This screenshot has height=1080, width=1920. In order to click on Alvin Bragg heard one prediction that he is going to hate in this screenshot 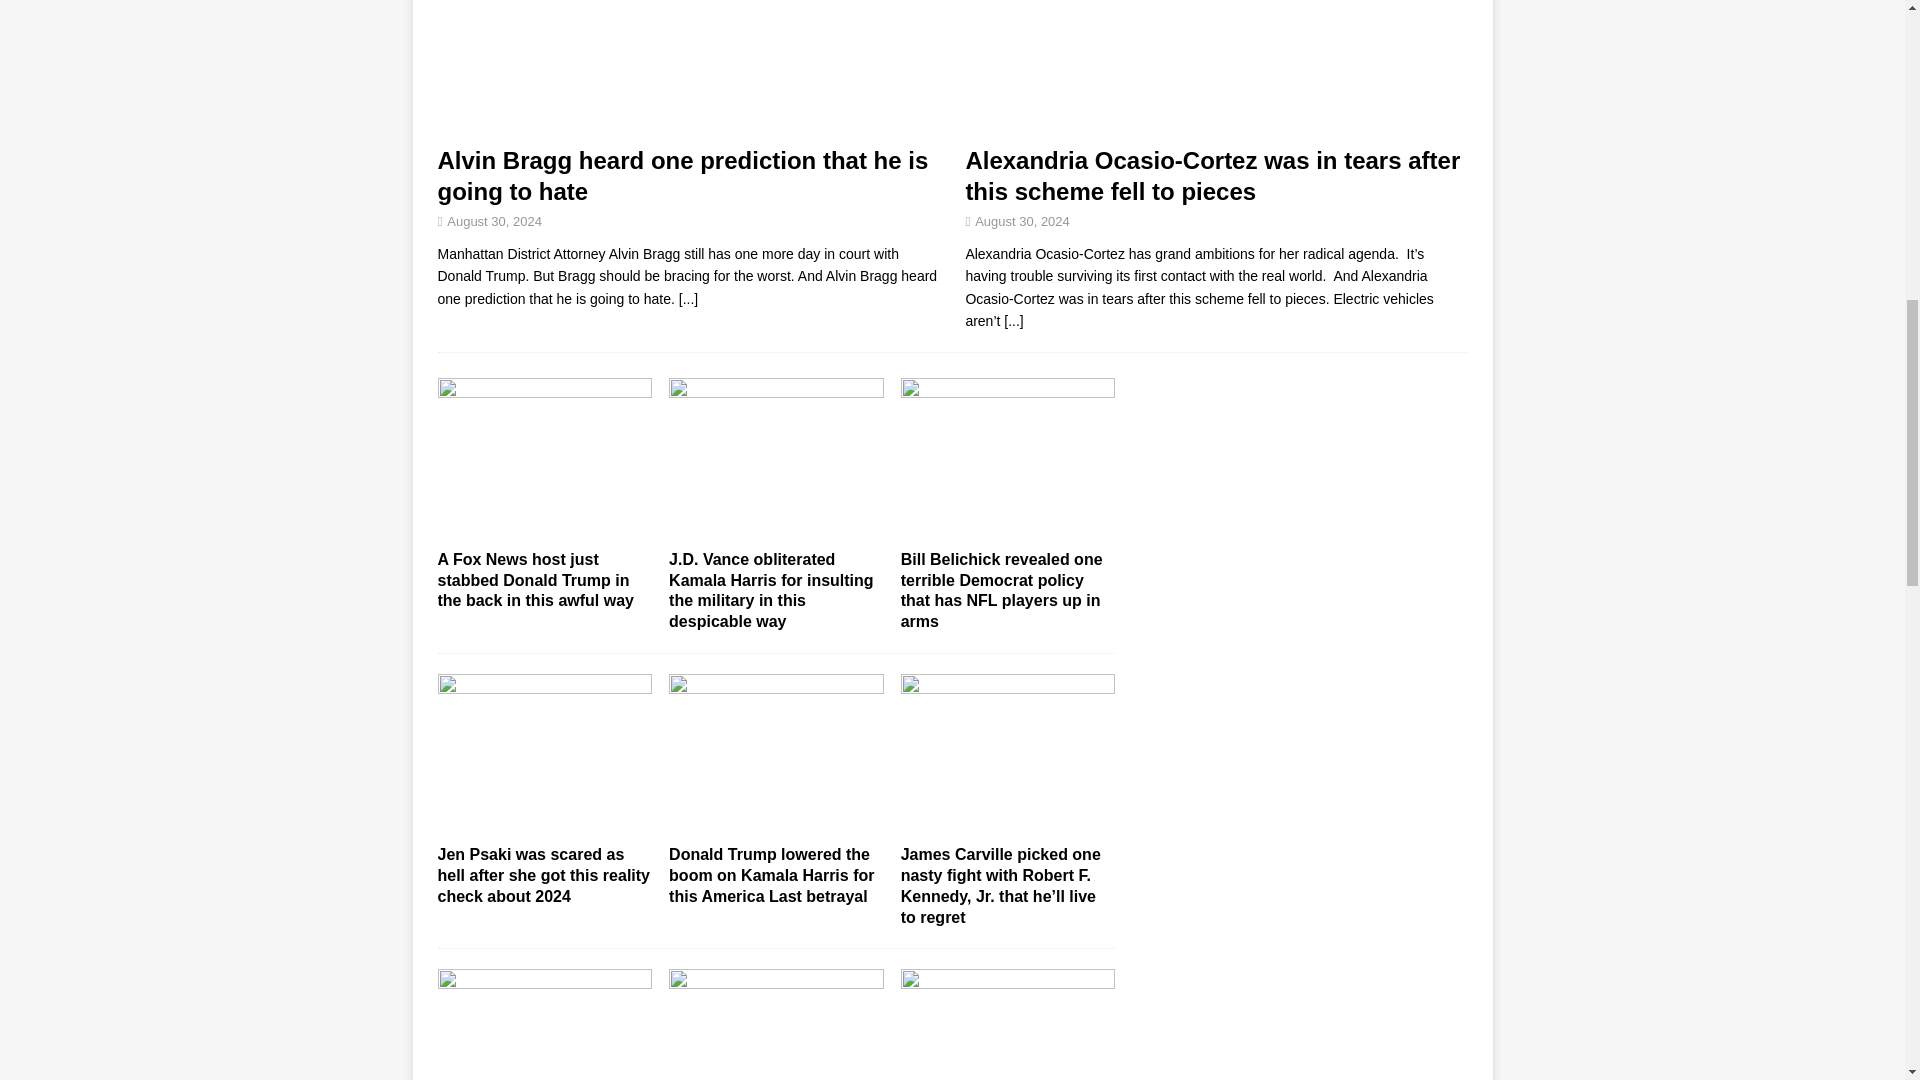, I will do `click(683, 176)`.